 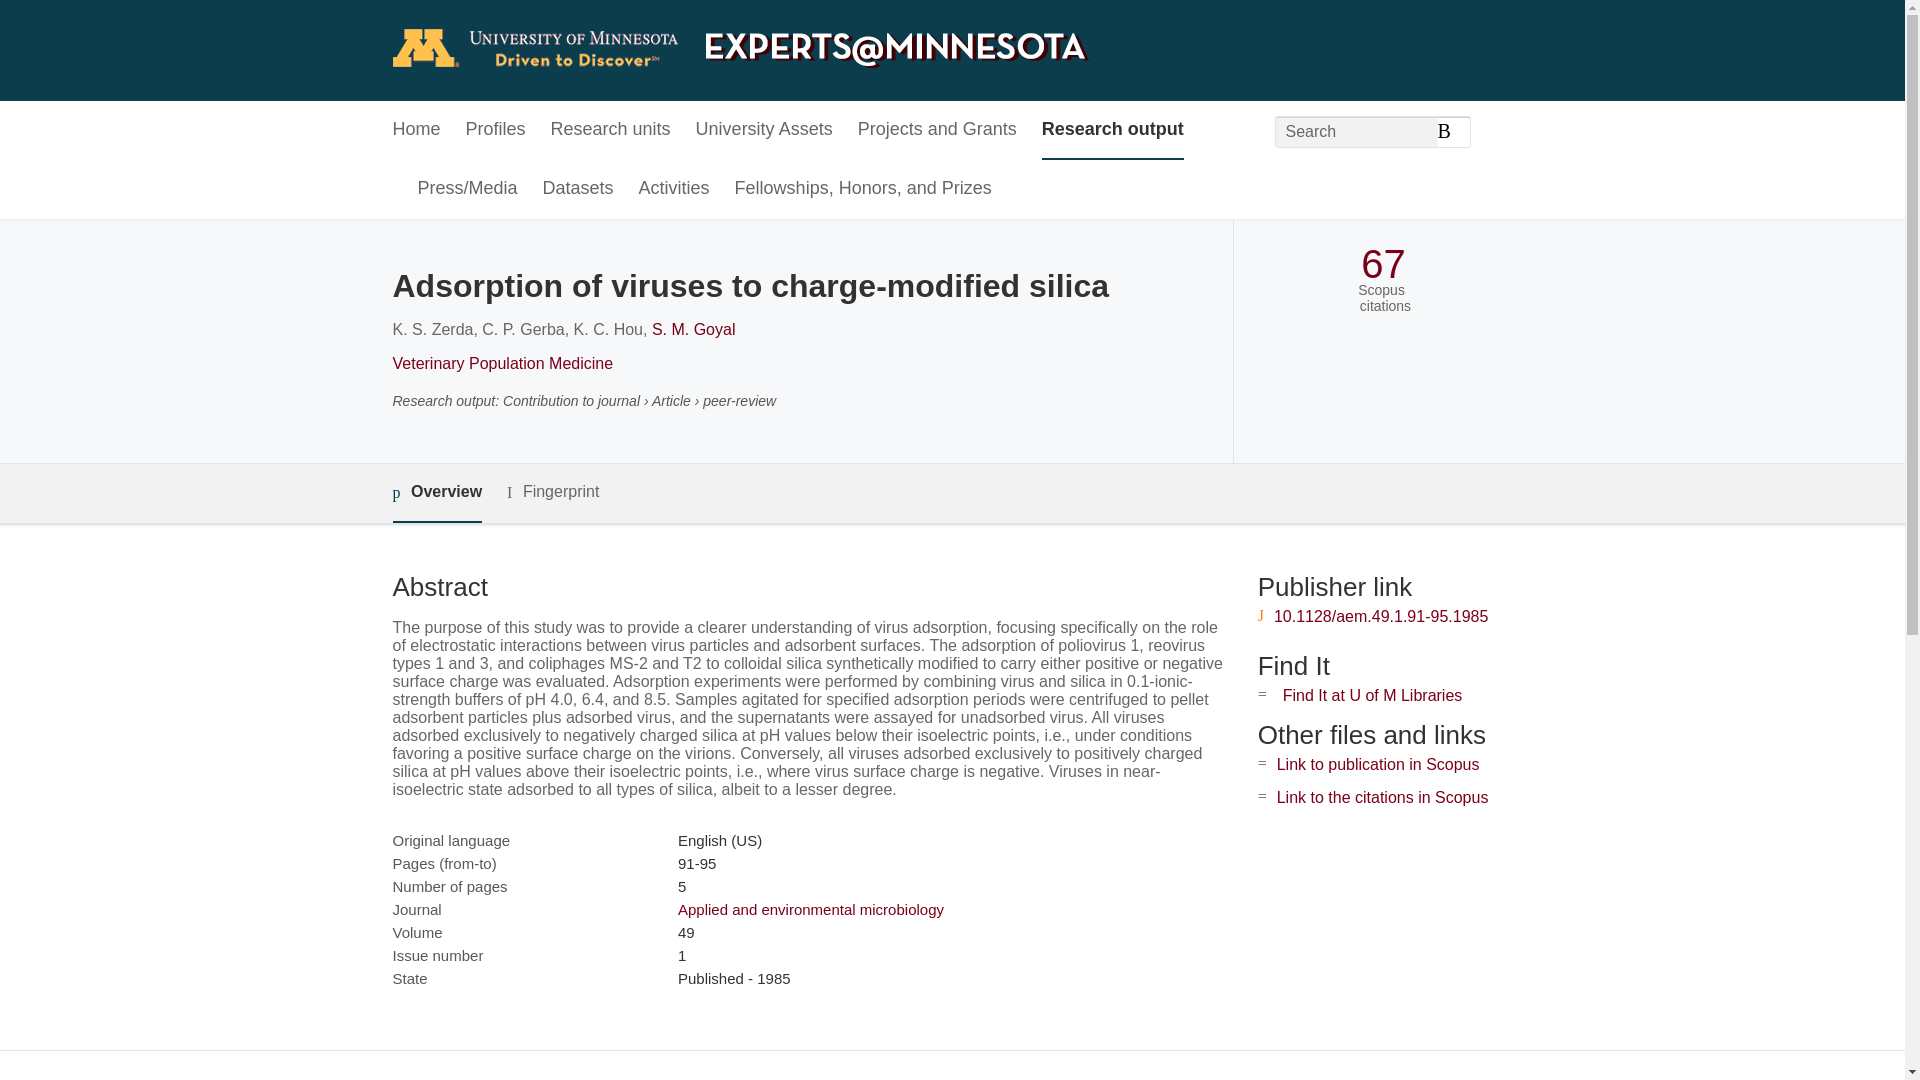 I want to click on 67, so click(x=1383, y=264).